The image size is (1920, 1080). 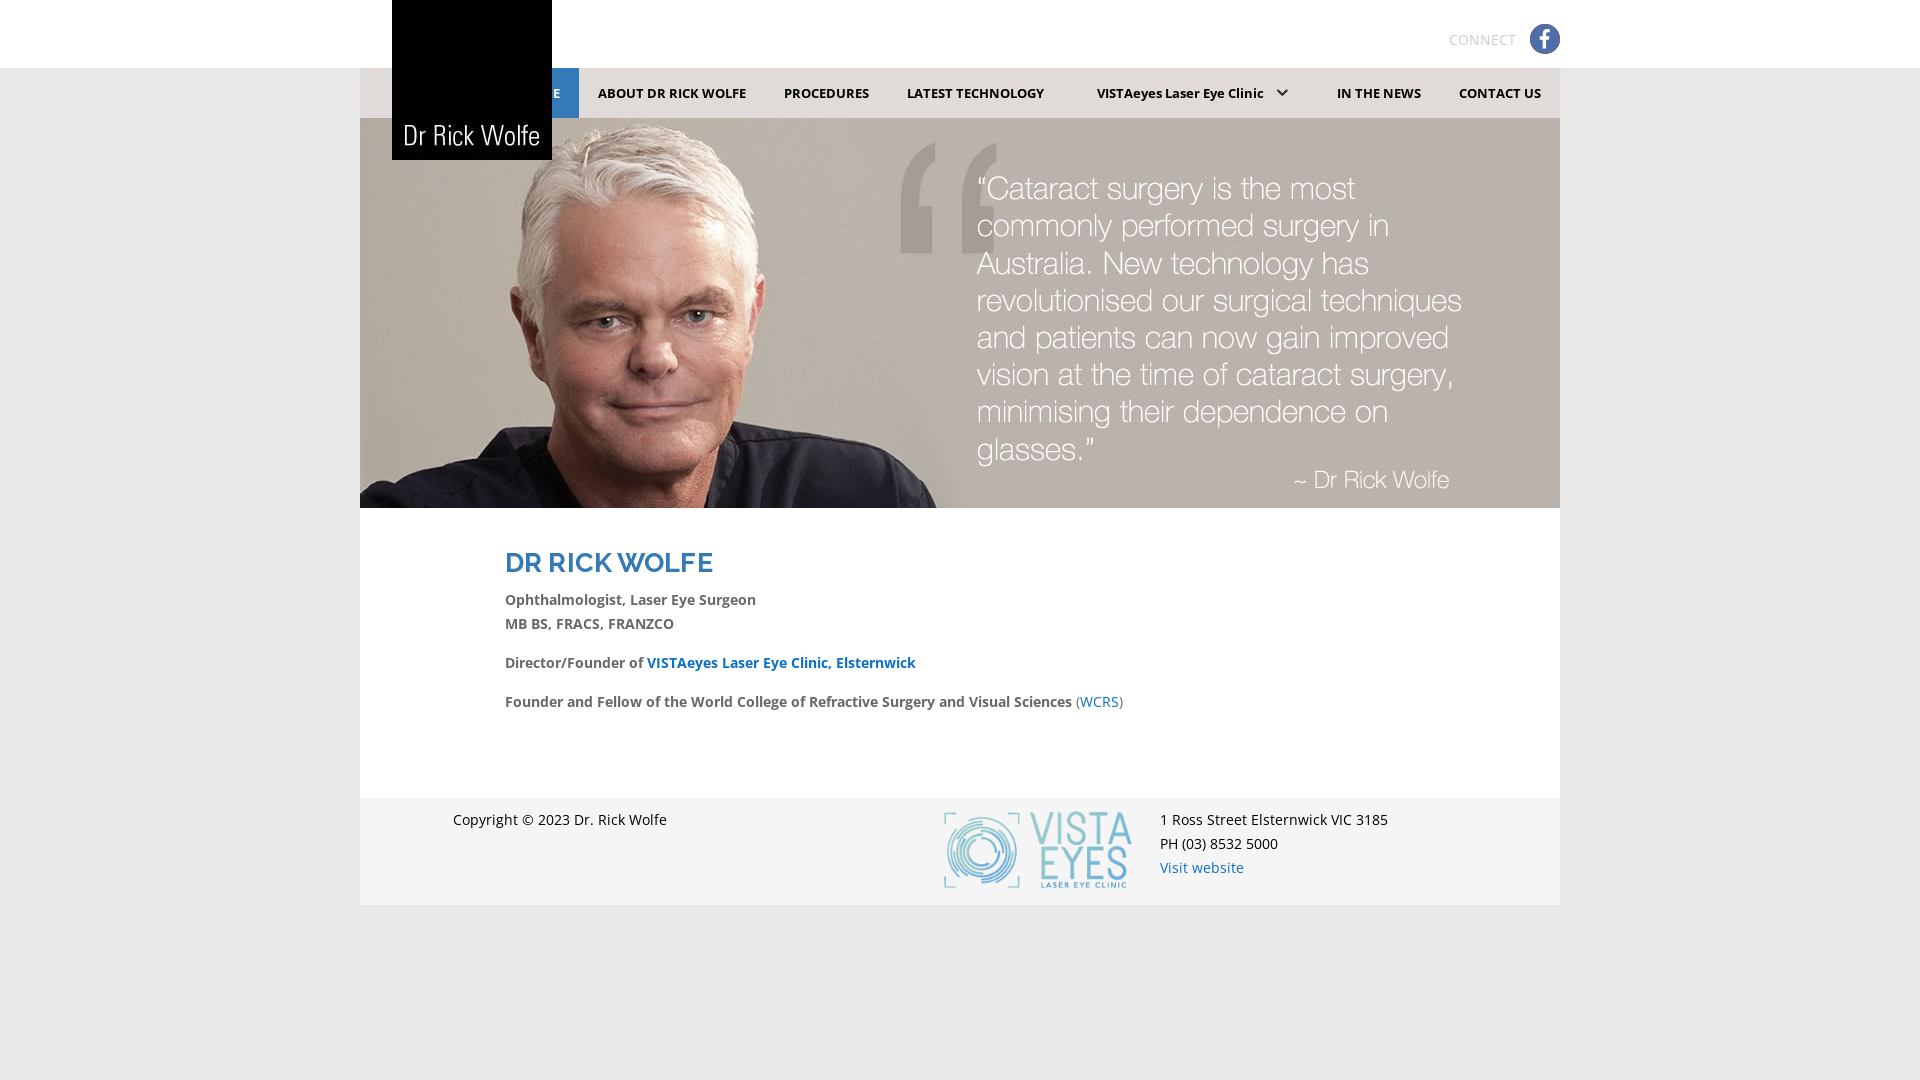 What do you see at coordinates (976, 93) in the screenshot?
I see `LATEST TECHNOLOGY` at bounding box center [976, 93].